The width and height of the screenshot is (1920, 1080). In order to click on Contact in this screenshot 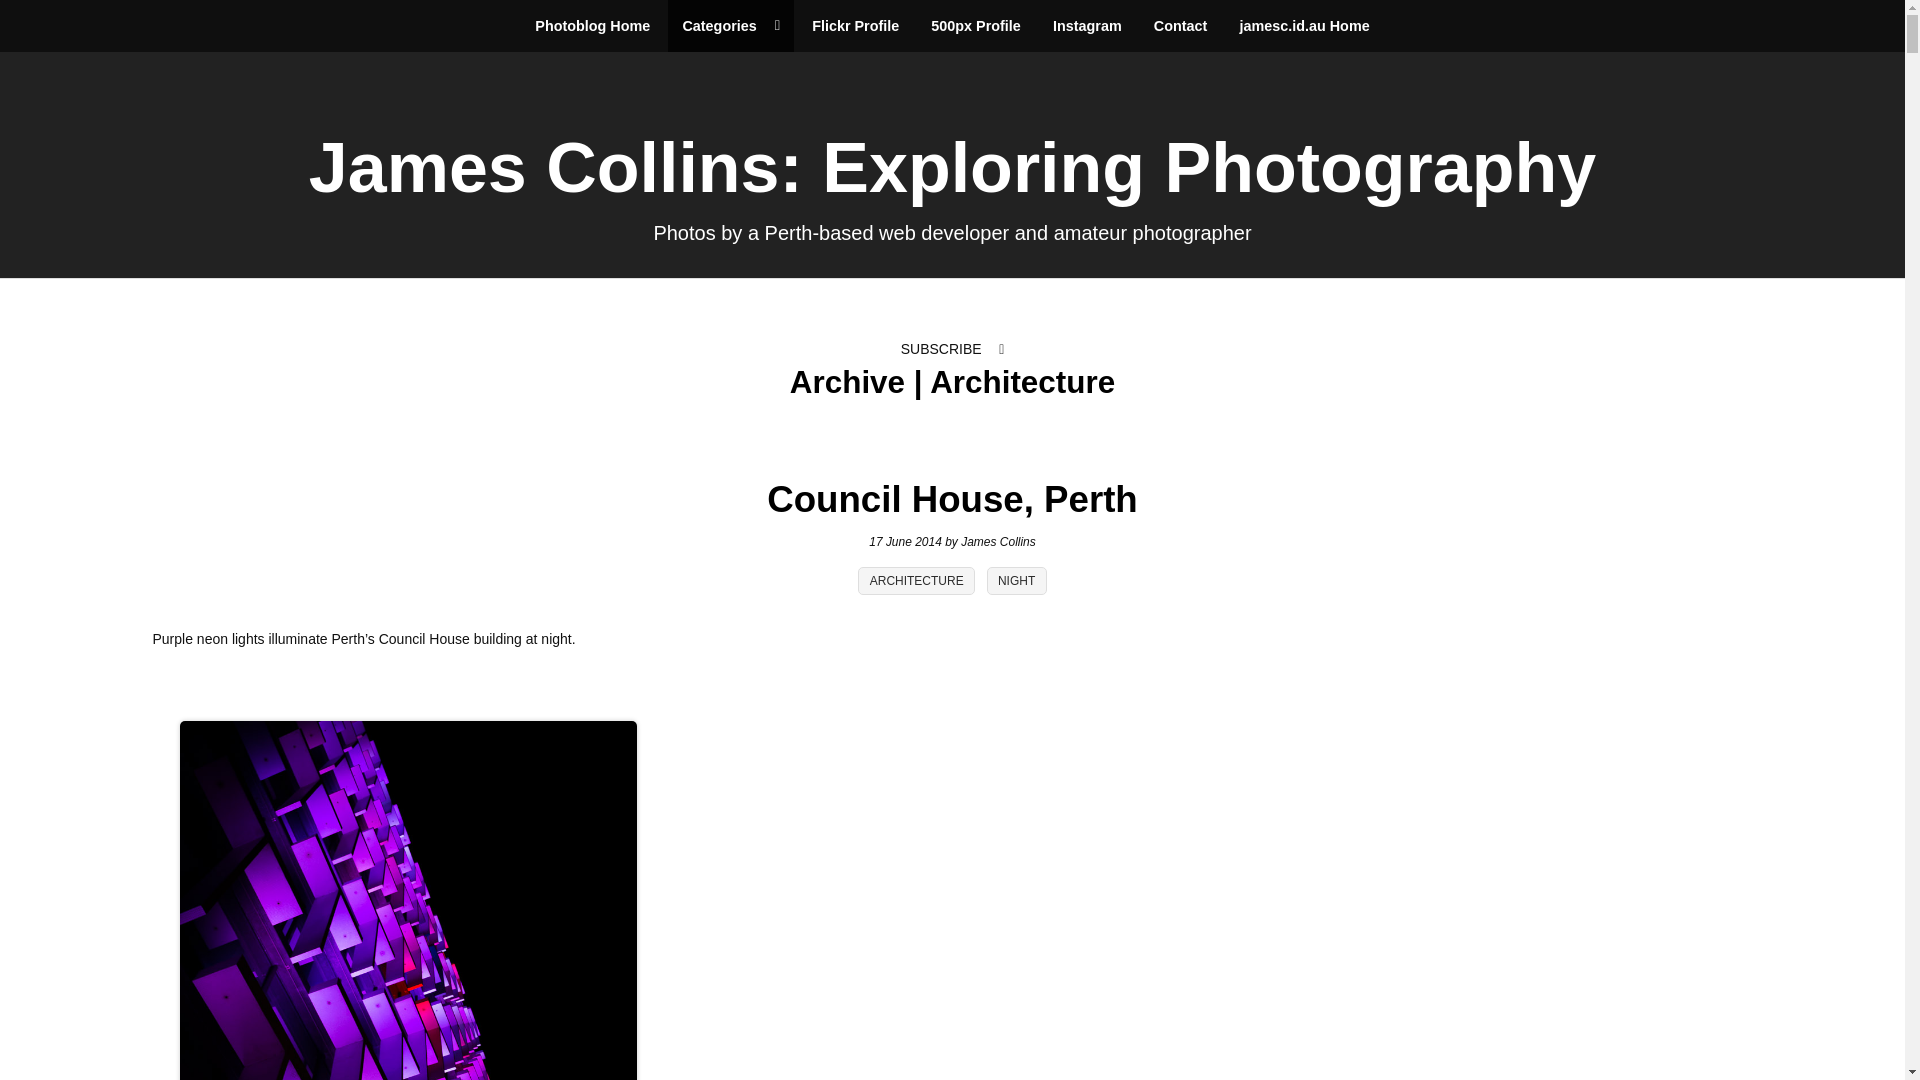, I will do `click(1180, 26)`.